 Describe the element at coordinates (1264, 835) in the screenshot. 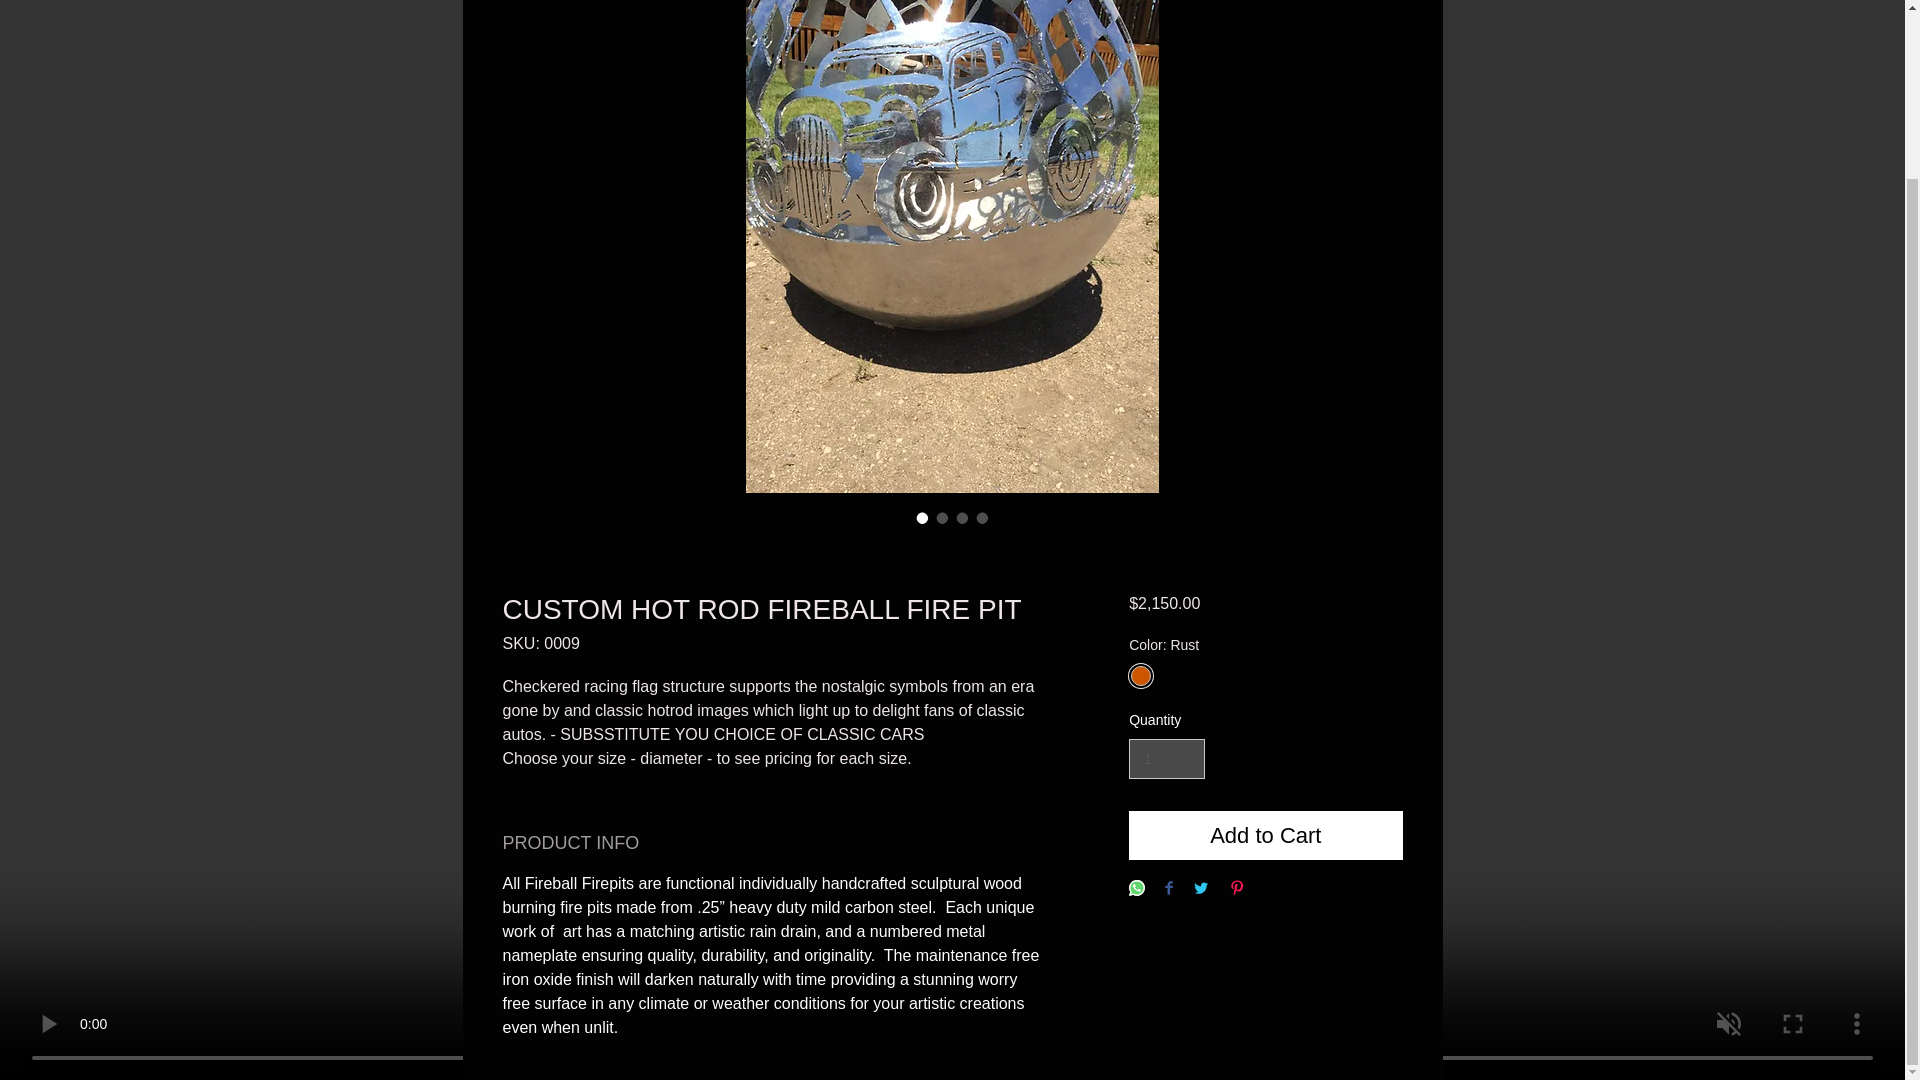

I see `Add to Cart` at that location.